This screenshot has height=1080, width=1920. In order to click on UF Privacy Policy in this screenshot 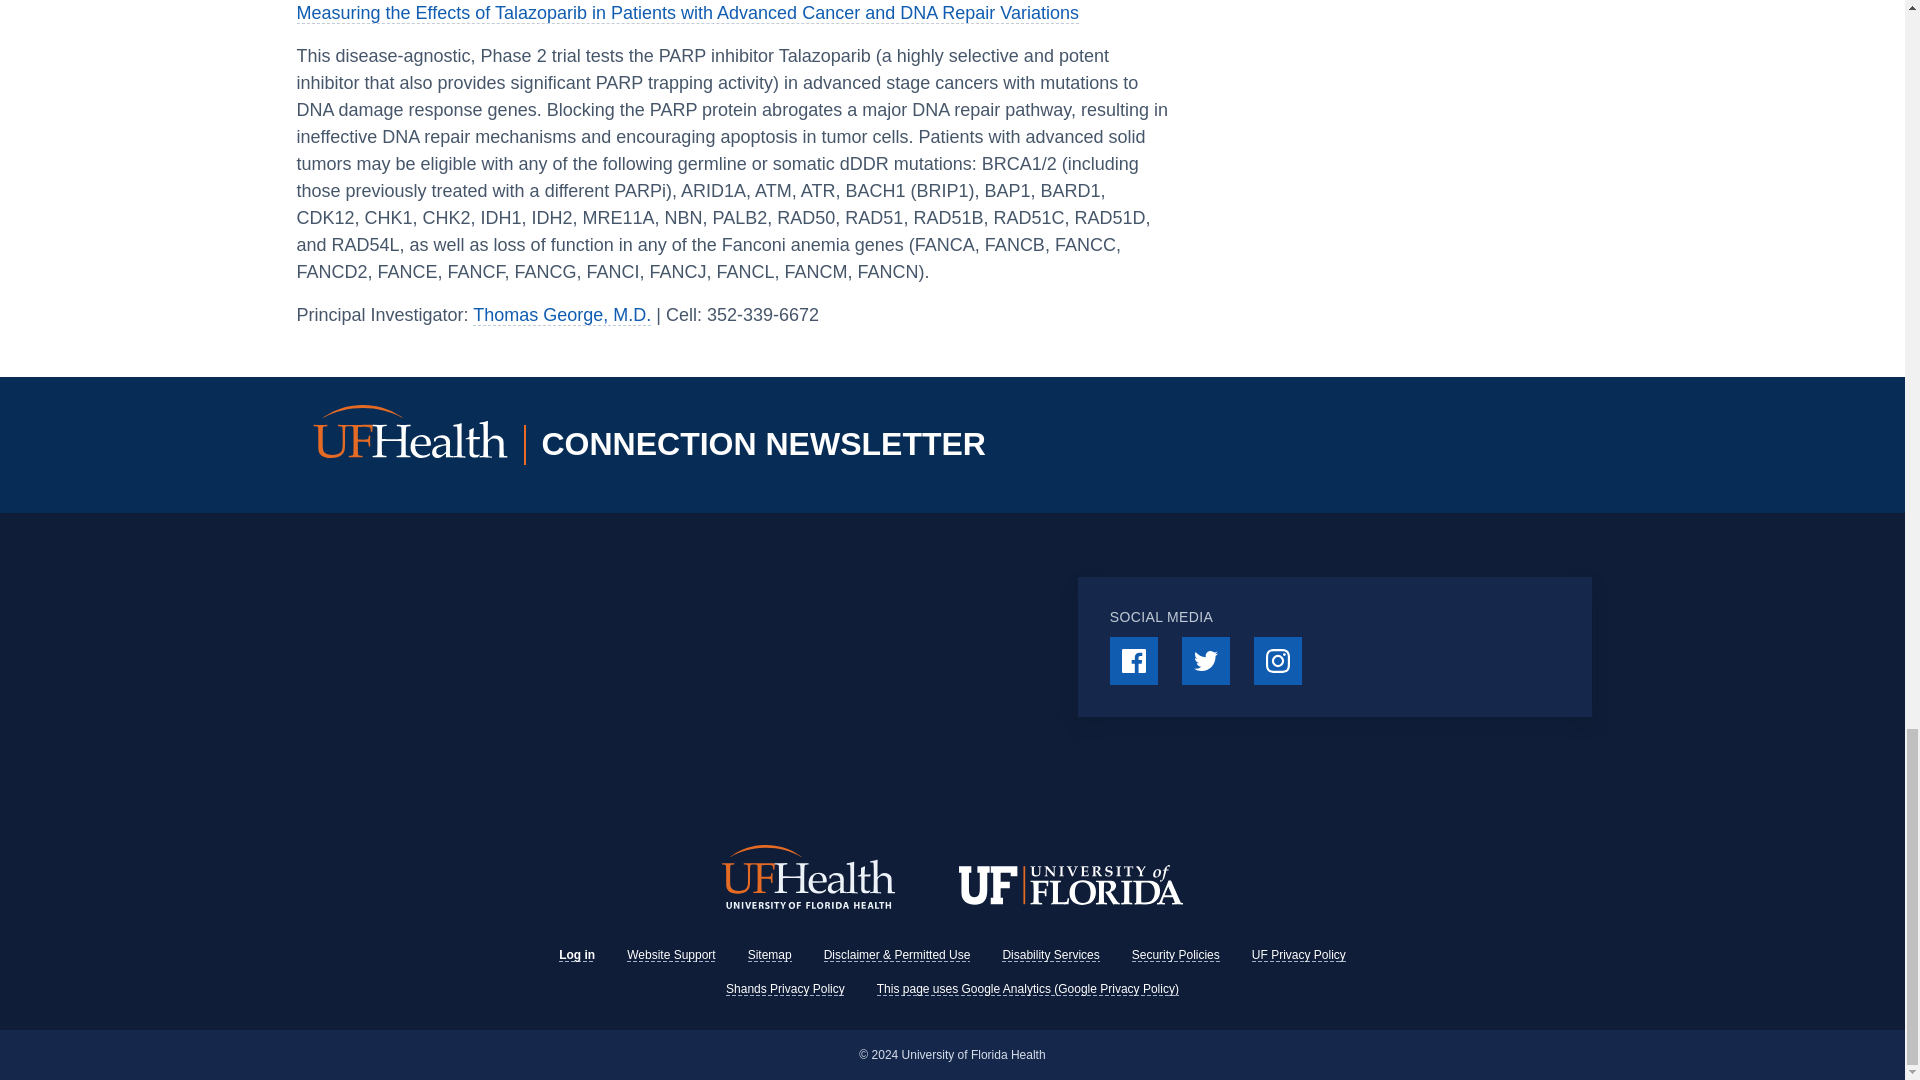, I will do `click(1298, 955)`.